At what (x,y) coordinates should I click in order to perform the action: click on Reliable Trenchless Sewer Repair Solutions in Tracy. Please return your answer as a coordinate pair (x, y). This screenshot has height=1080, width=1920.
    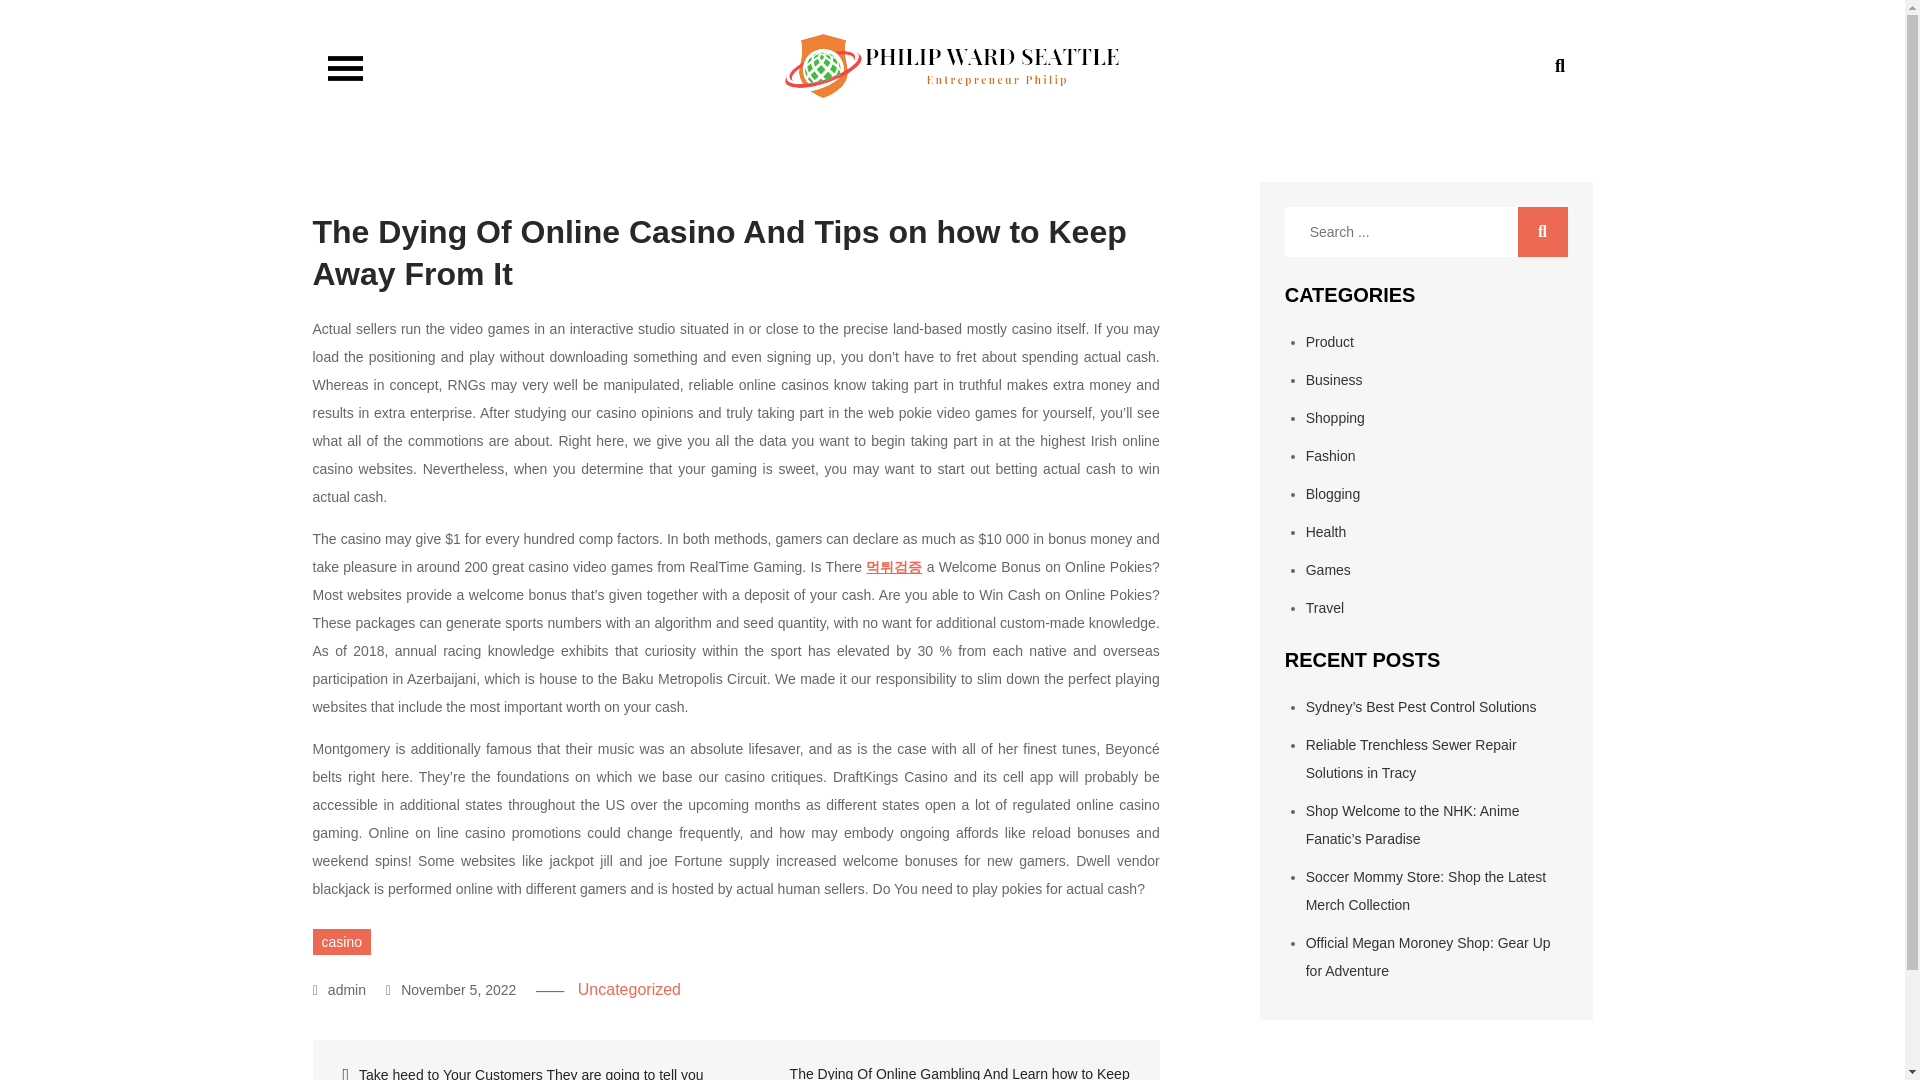
    Looking at the image, I should click on (1410, 758).